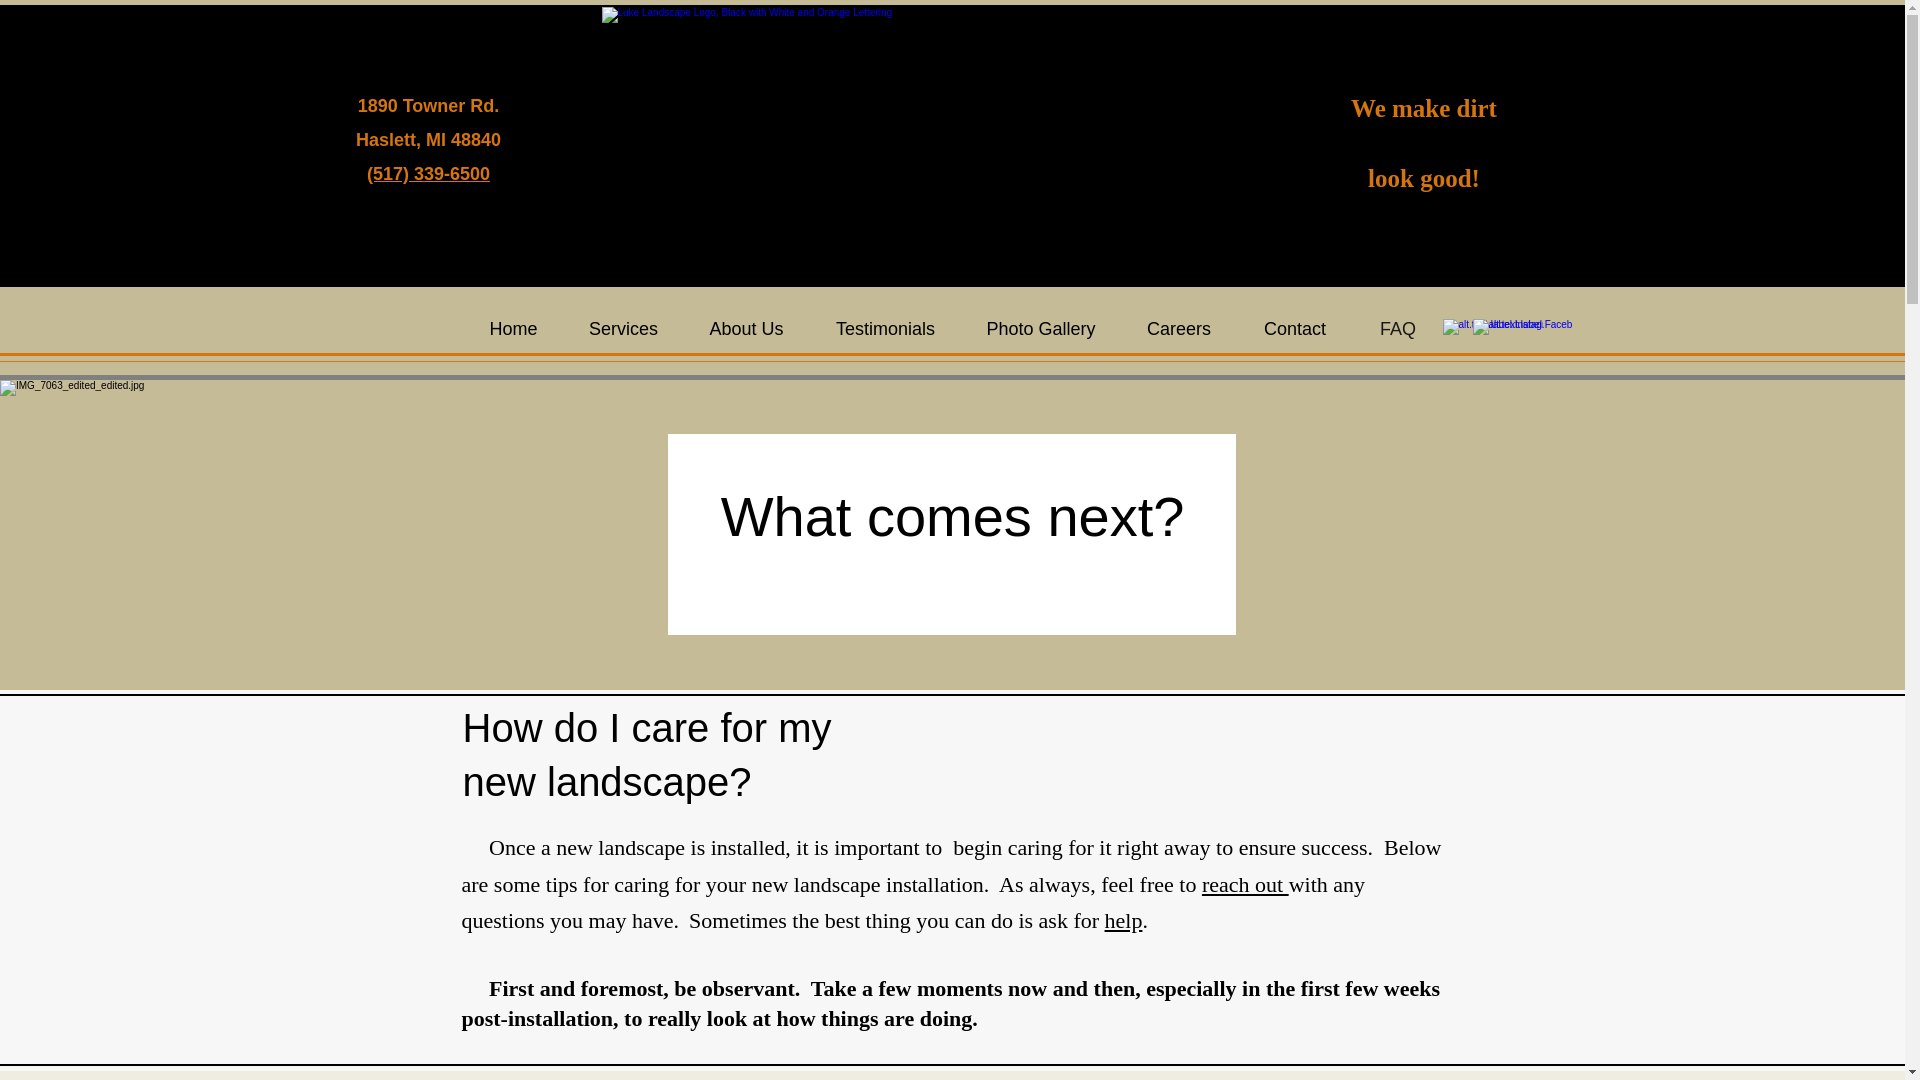  Describe the element at coordinates (622, 329) in the screenshot. I see `Services` at that location.